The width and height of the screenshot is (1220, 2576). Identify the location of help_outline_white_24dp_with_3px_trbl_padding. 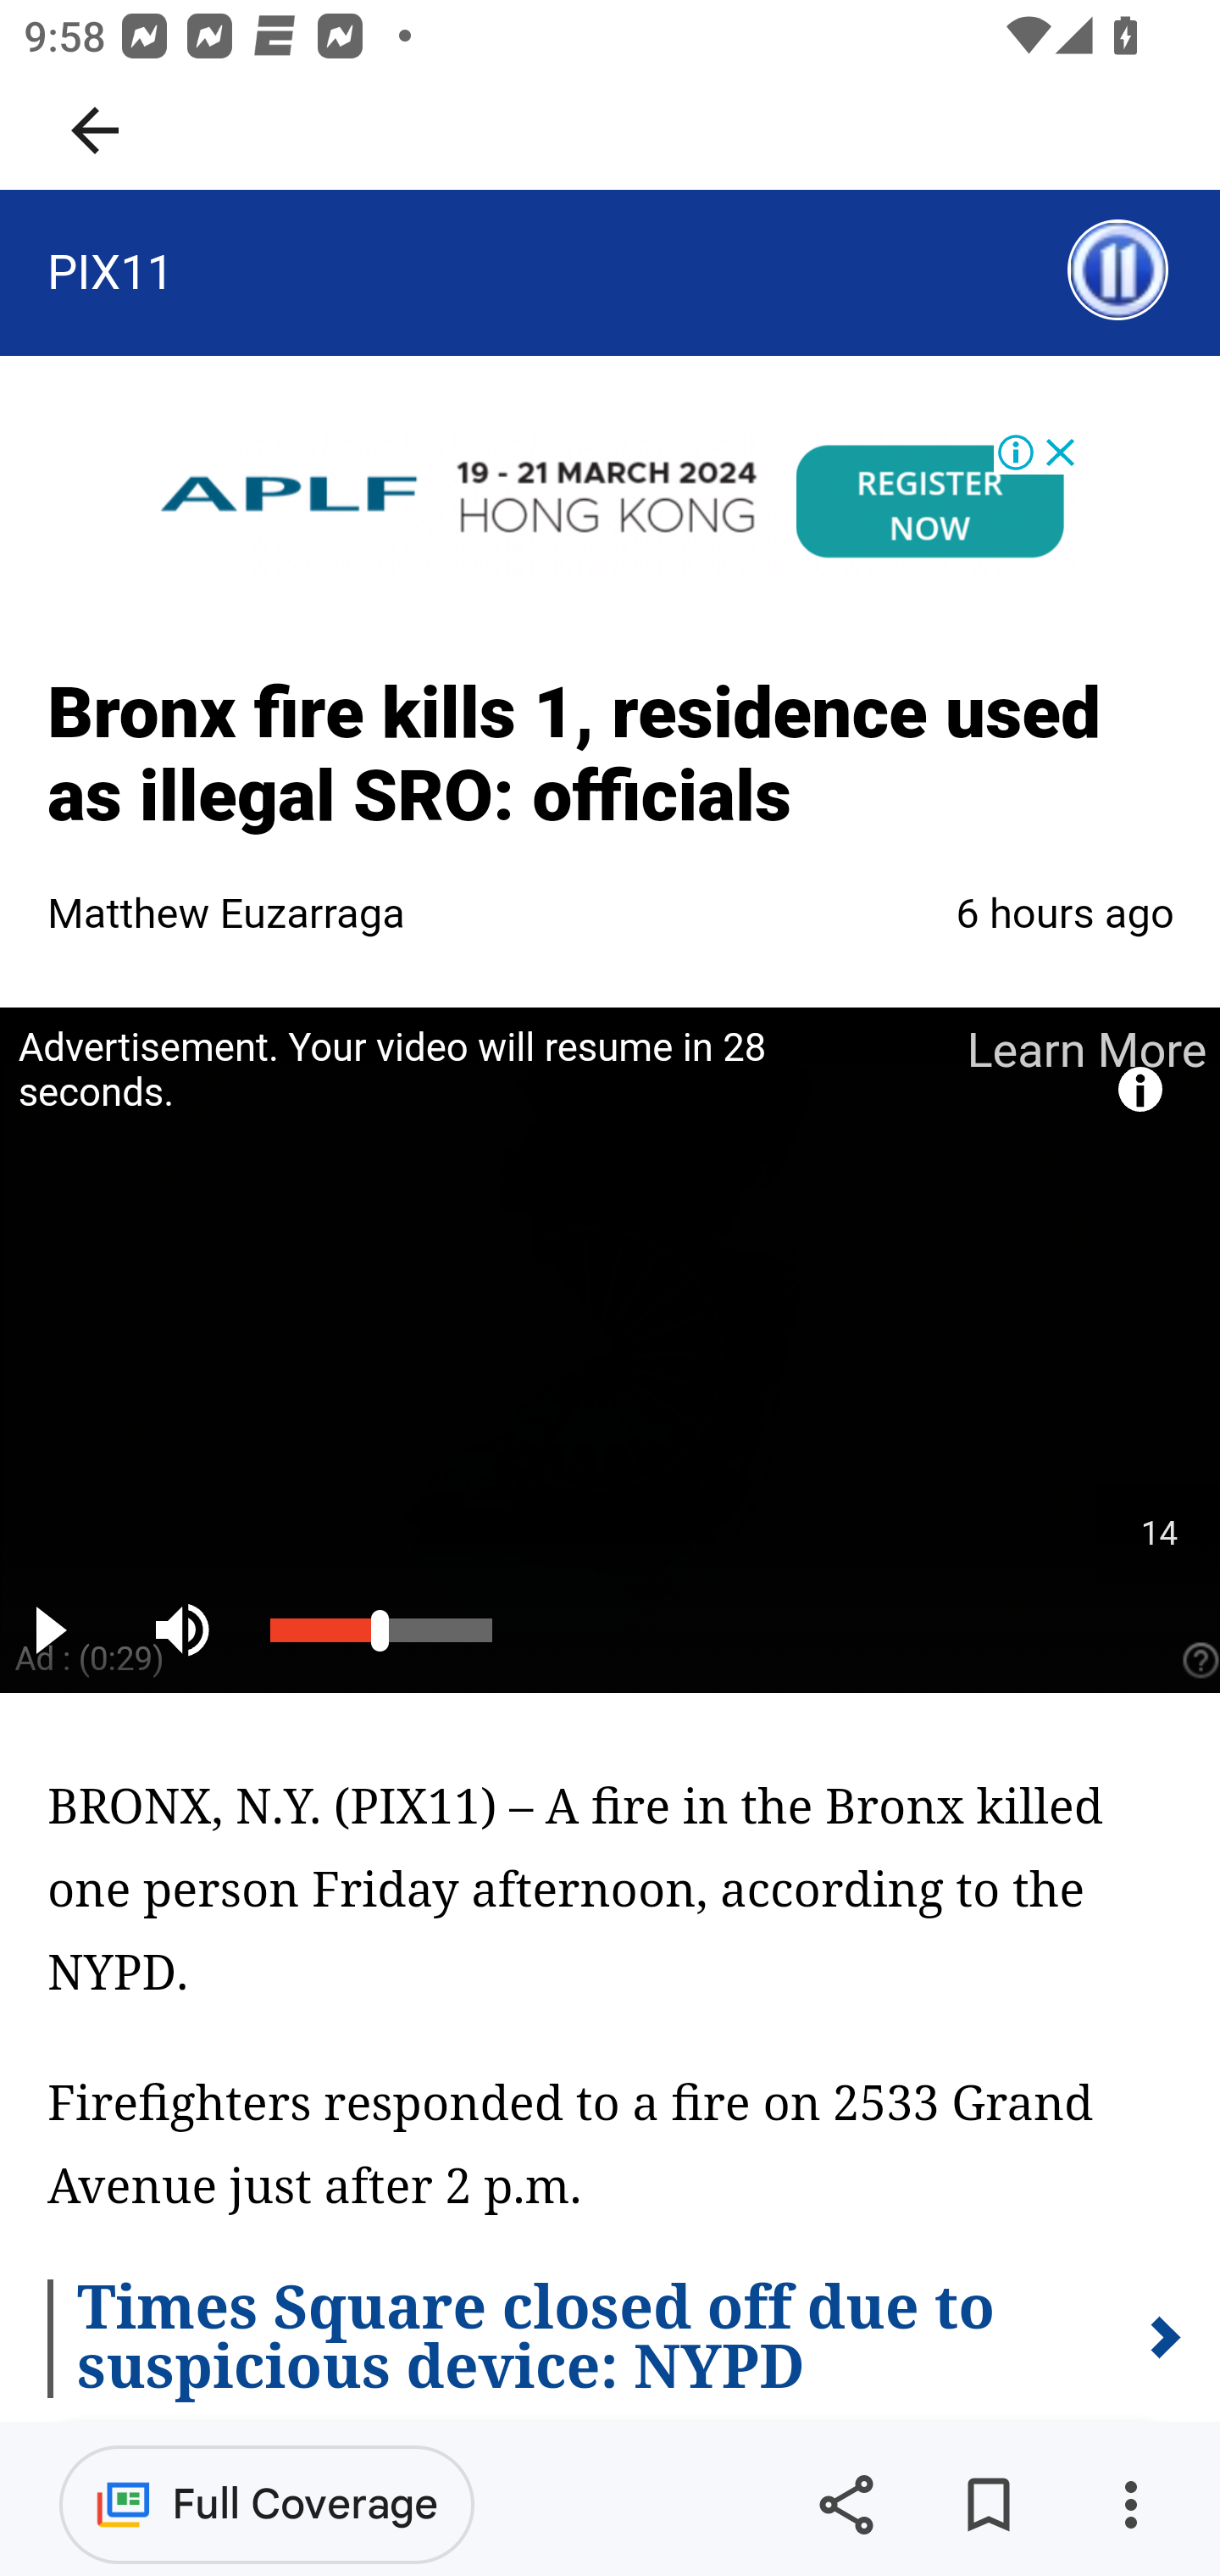
(1196, 1659).